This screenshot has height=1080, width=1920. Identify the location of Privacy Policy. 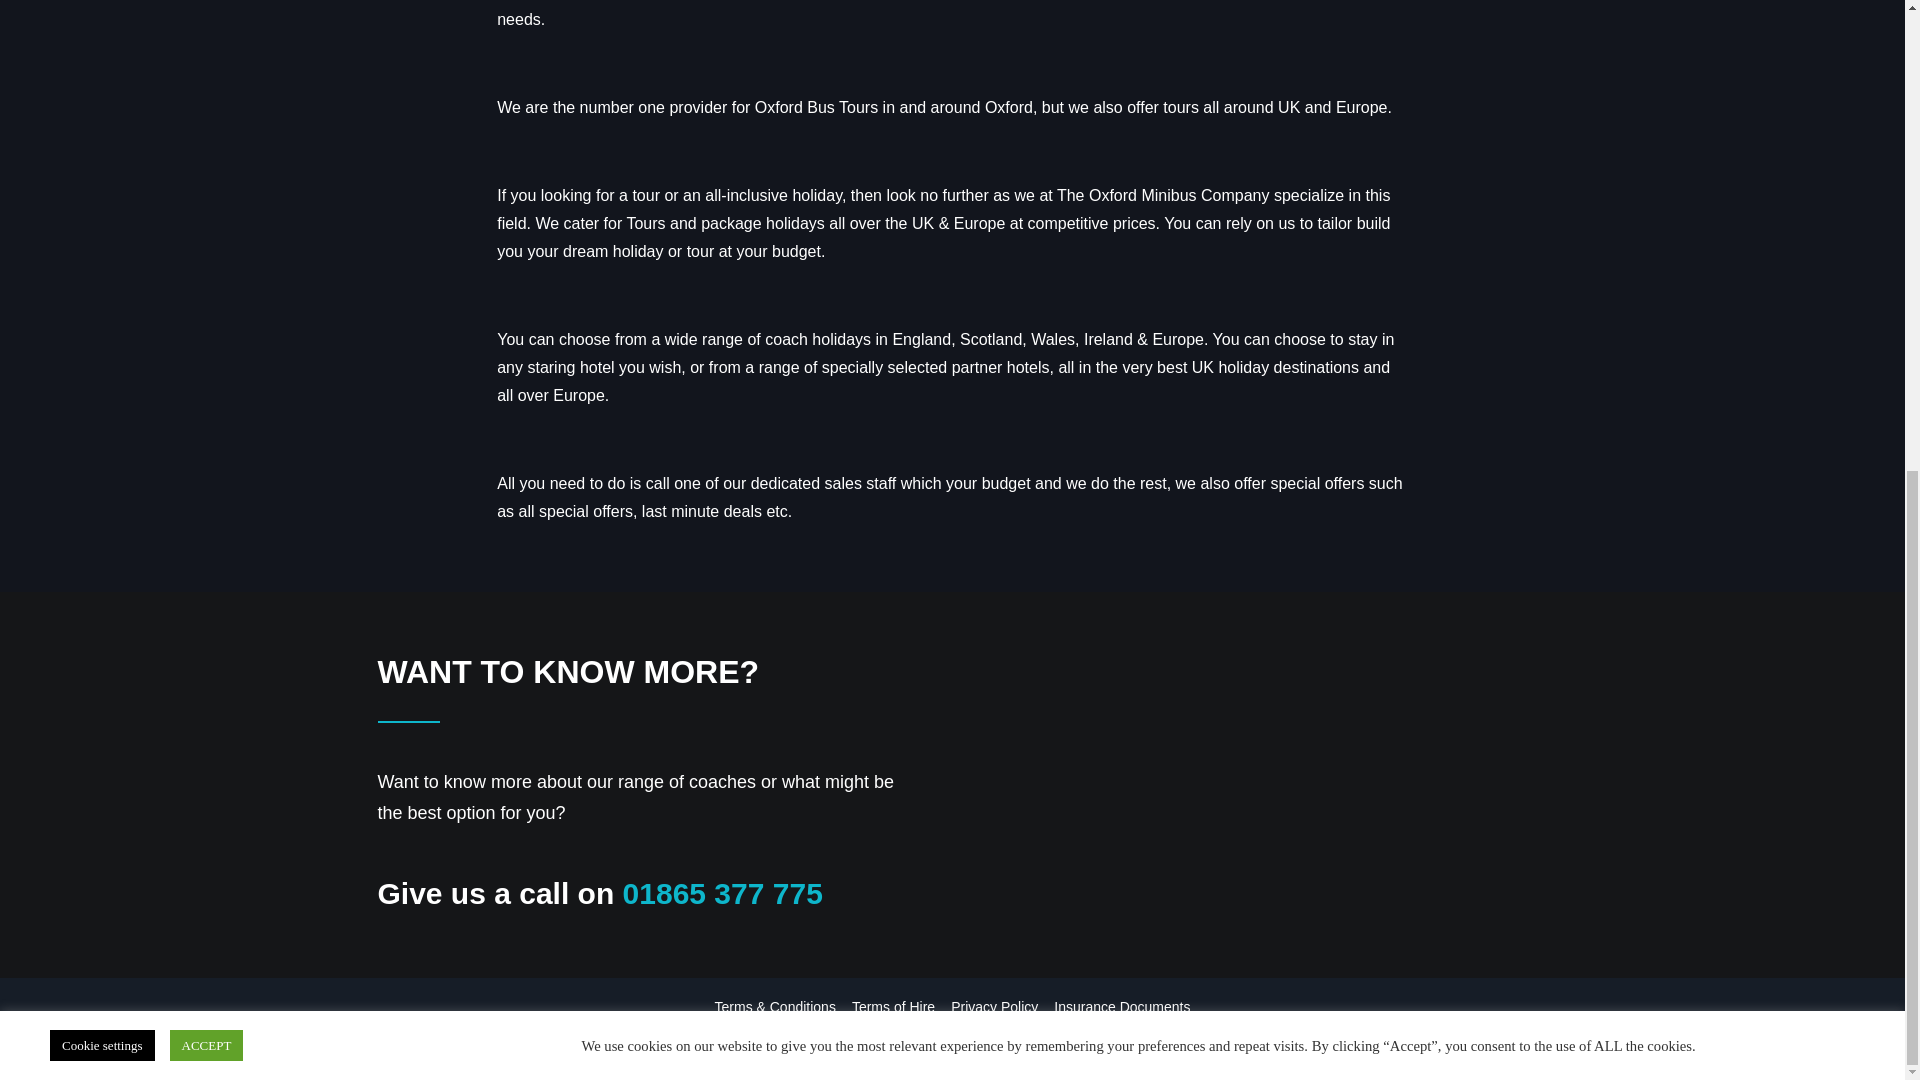
(994, 1006).